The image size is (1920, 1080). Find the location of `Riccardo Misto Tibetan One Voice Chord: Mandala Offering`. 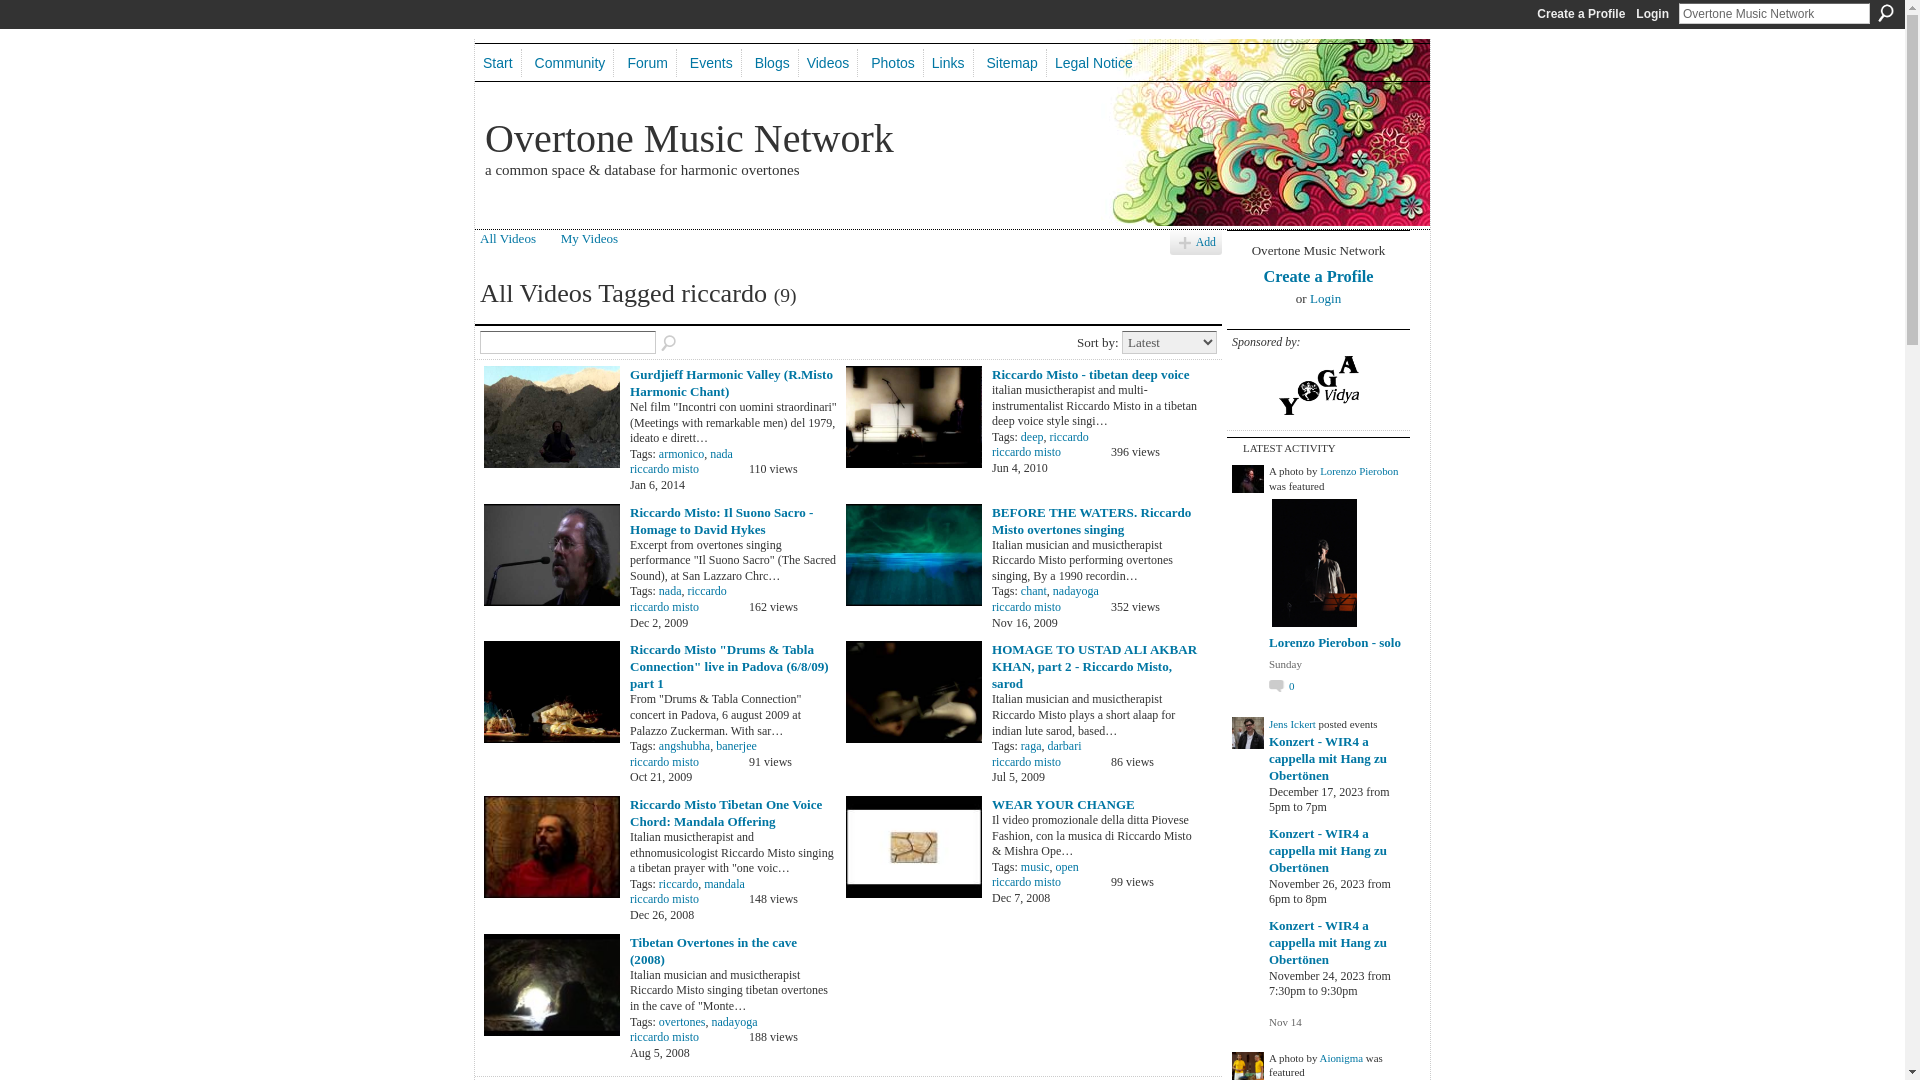

Riccardo Misto Tibetan One Voice Chord: Mandala Offering is located at coordinates (726, 813).